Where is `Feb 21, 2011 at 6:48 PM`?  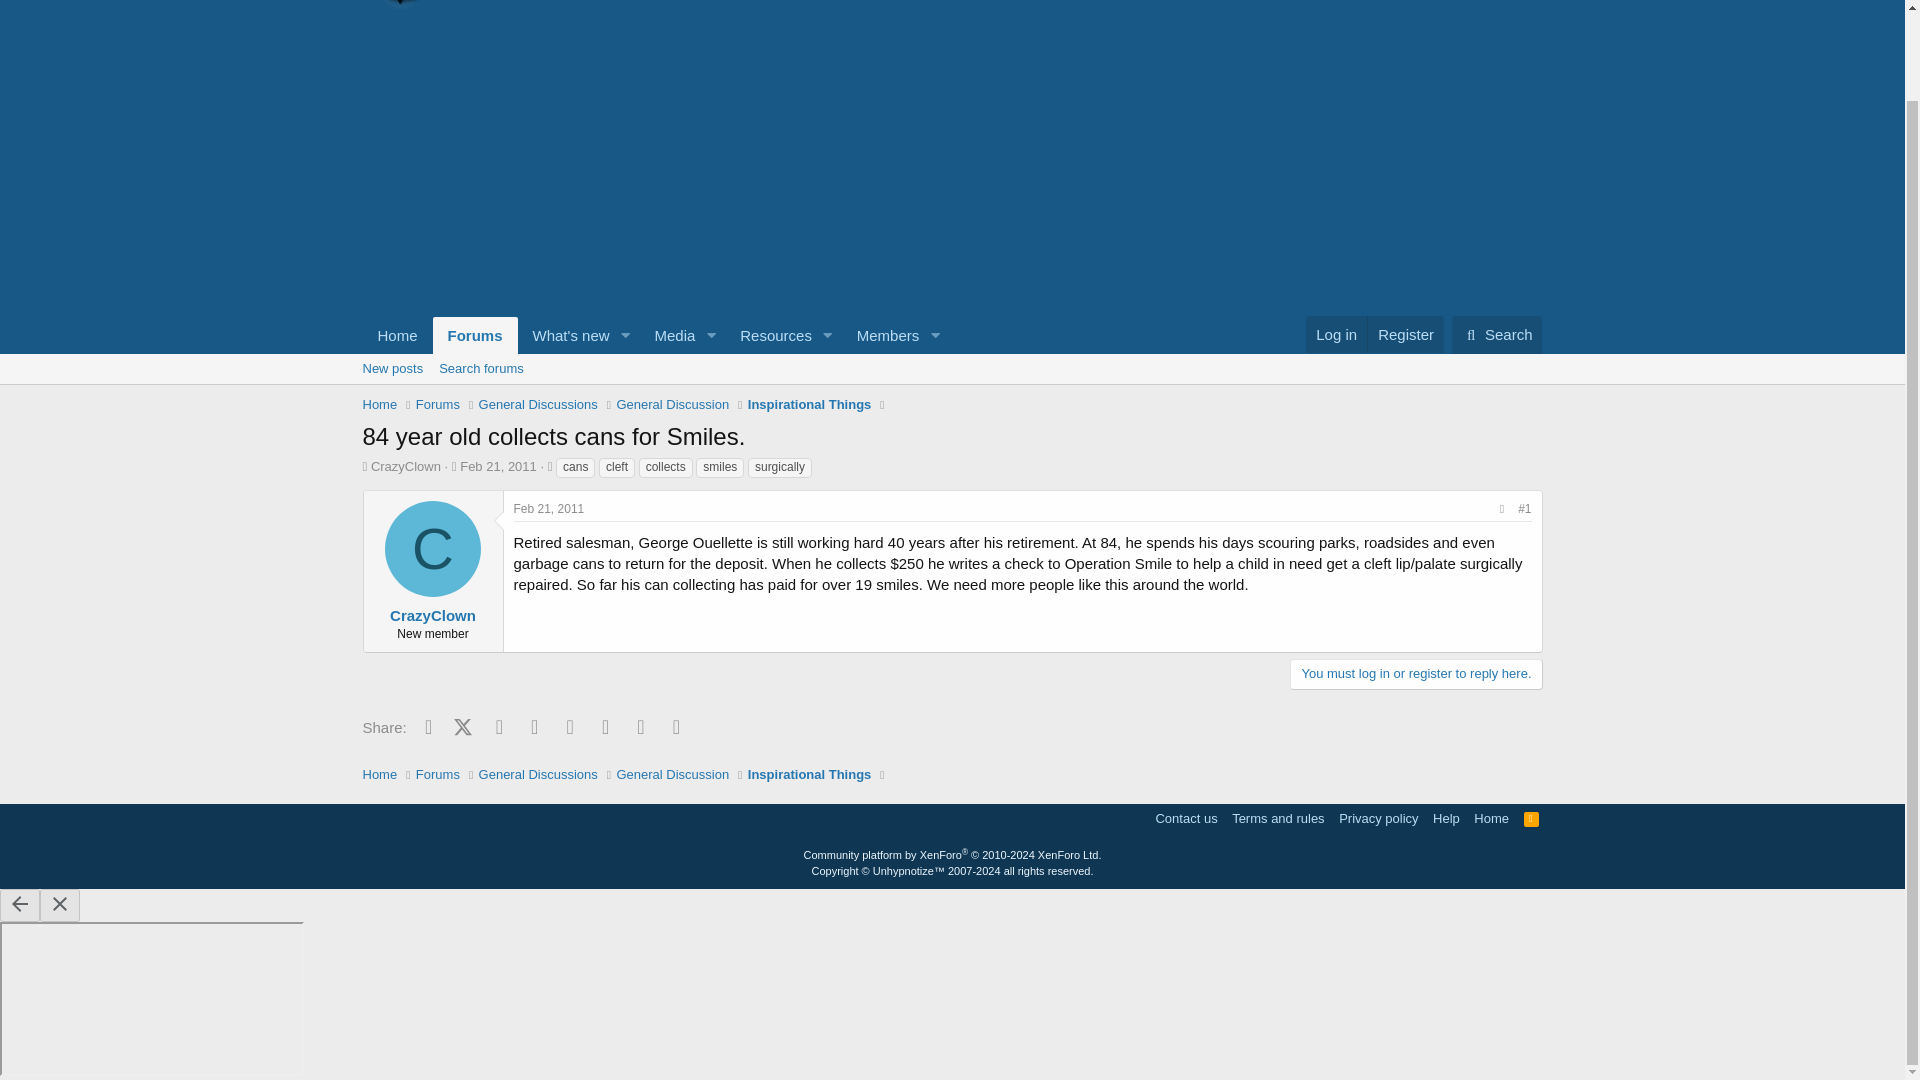
Feb 21, 2011 at 6:48 PM is located at coordinates (1532, 818).